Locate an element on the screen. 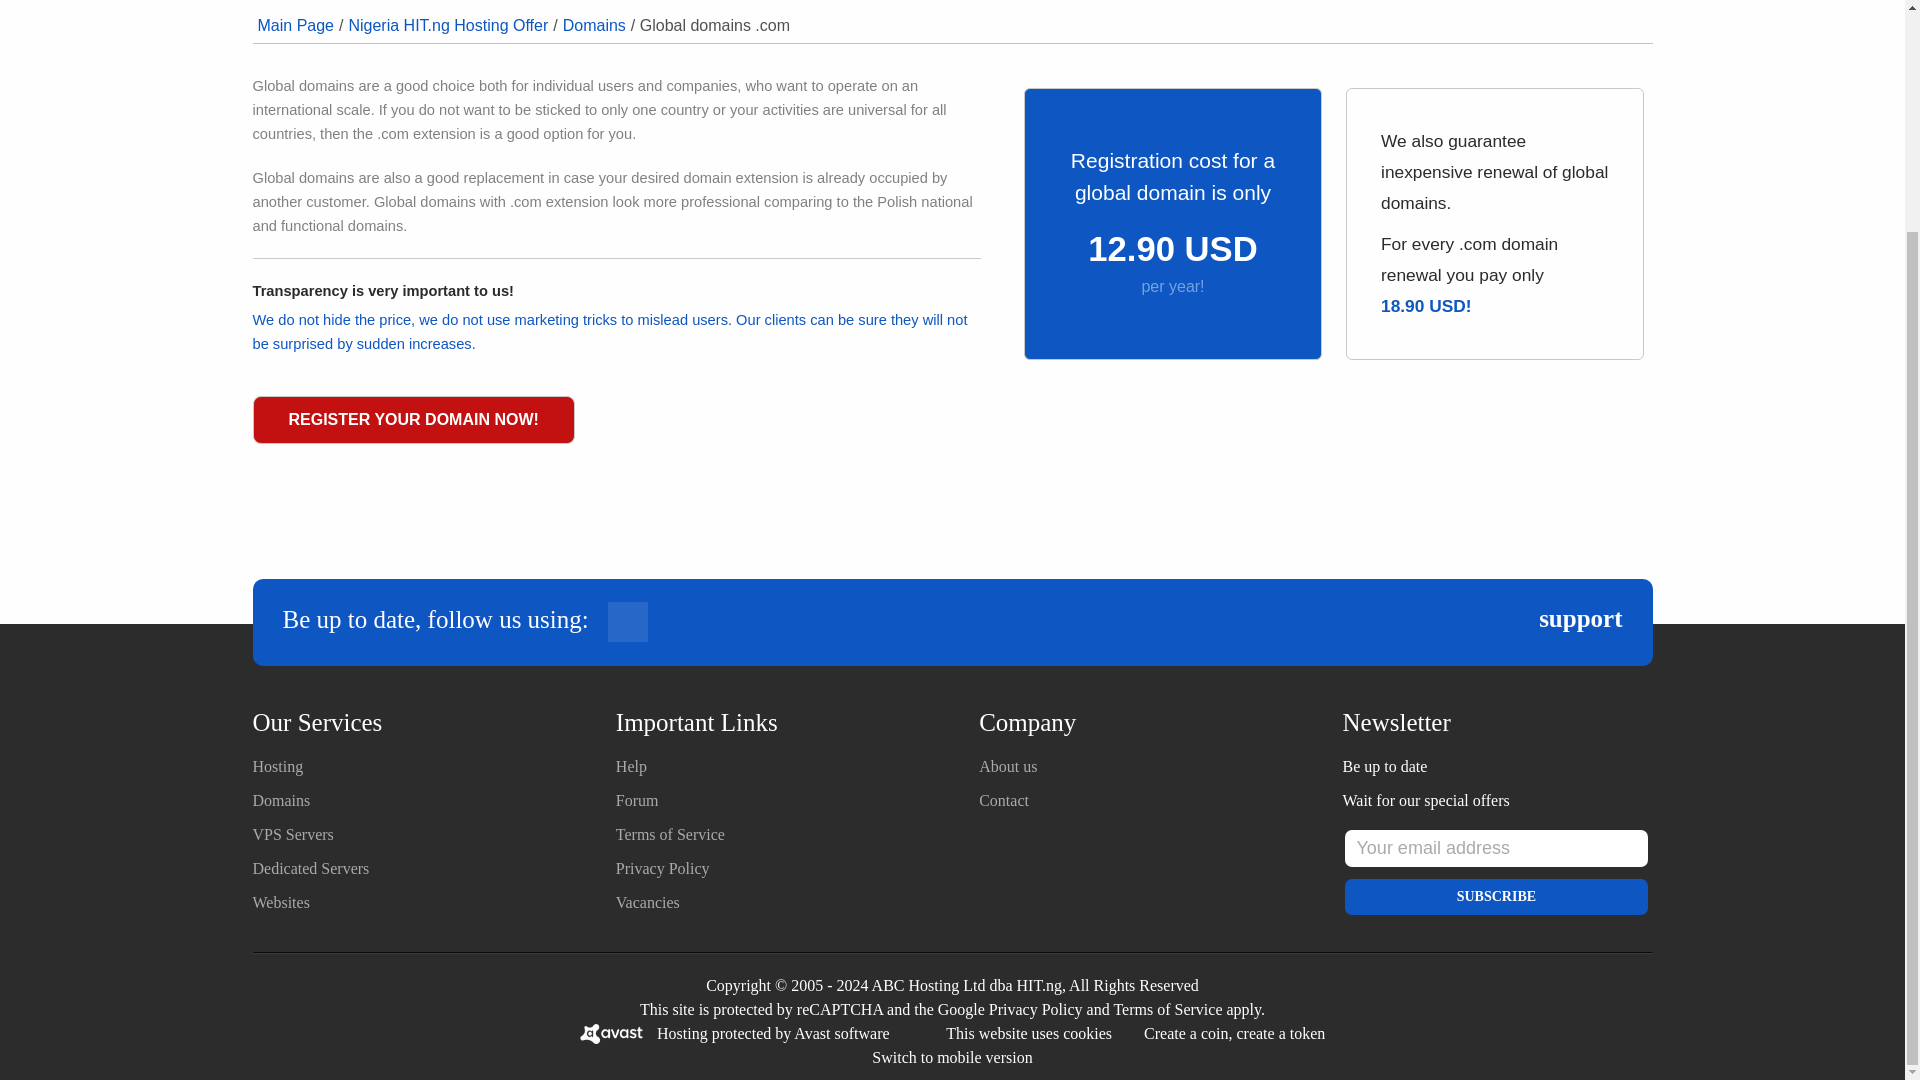 The image size is (1920, 1080). Terms of Service is located at coordinates (1167, 1010).